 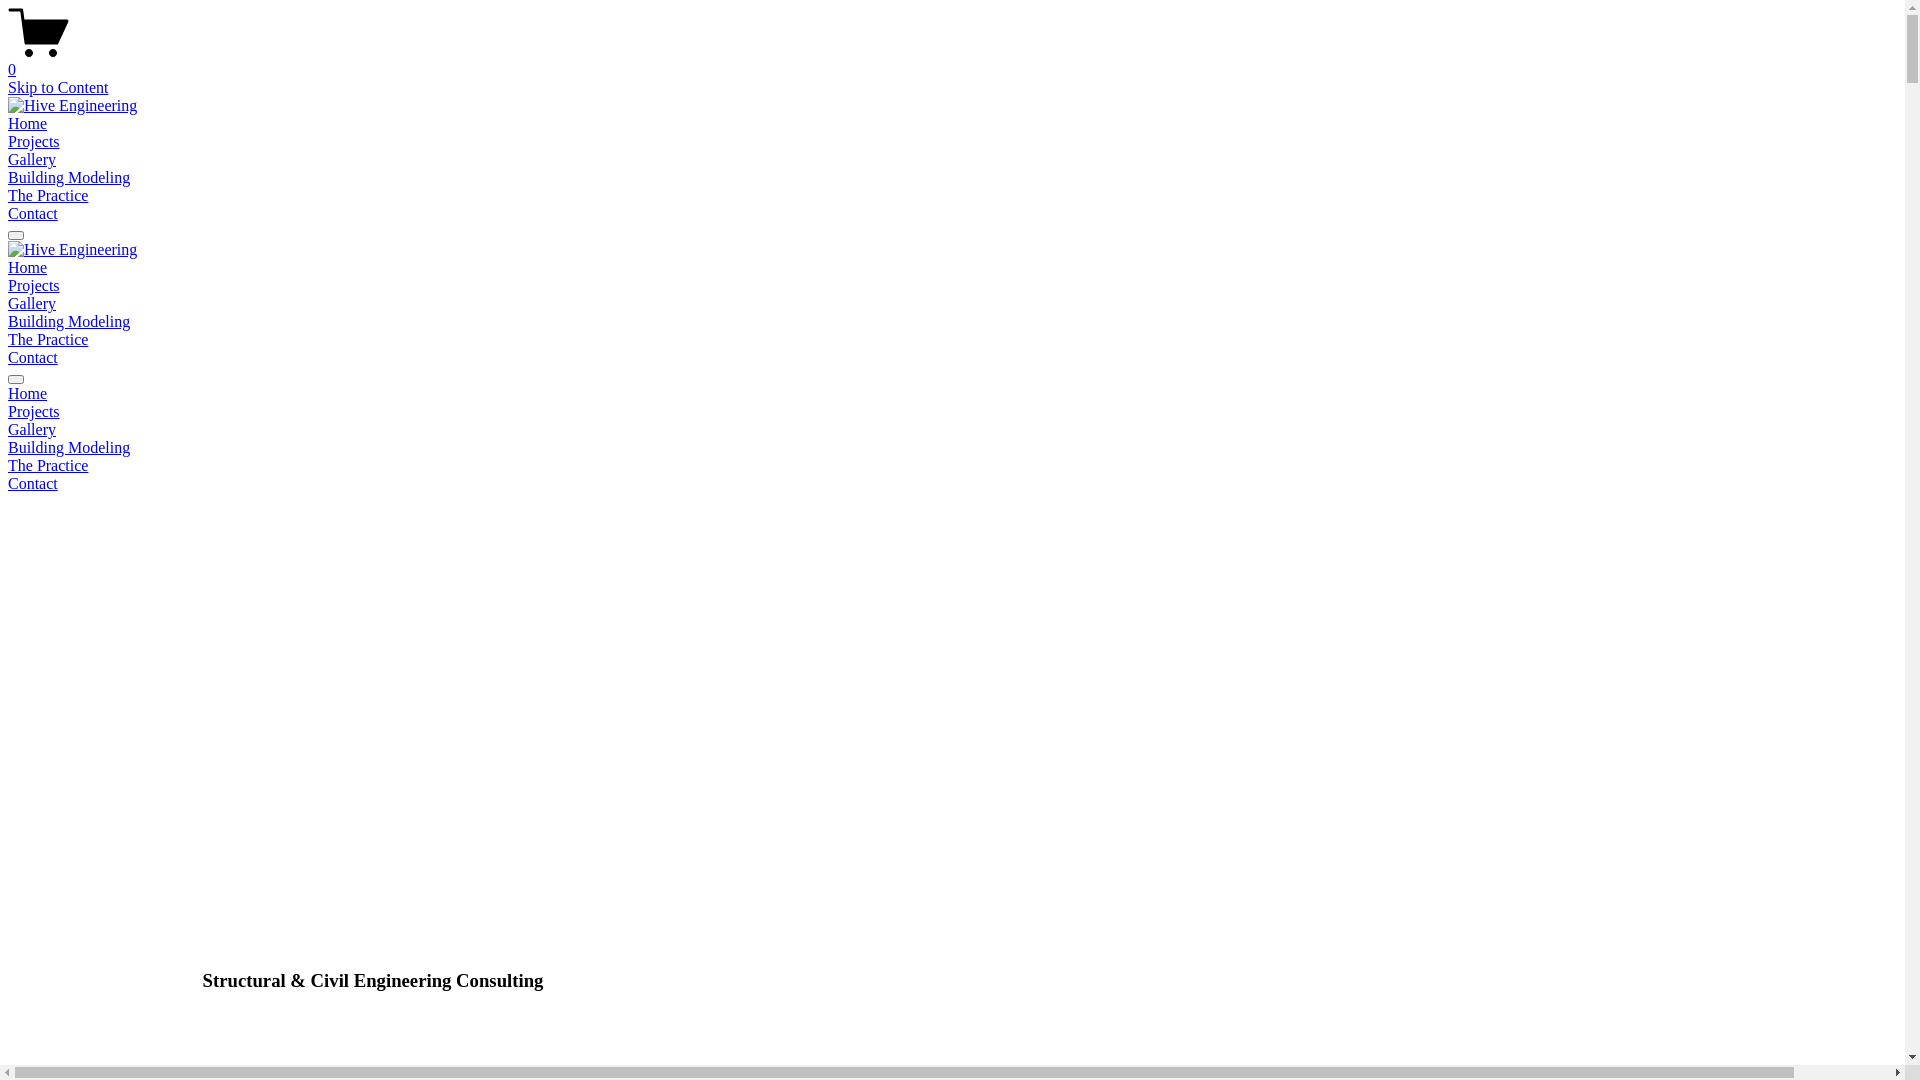 I want to click on 0, so click(x=952, y=61).